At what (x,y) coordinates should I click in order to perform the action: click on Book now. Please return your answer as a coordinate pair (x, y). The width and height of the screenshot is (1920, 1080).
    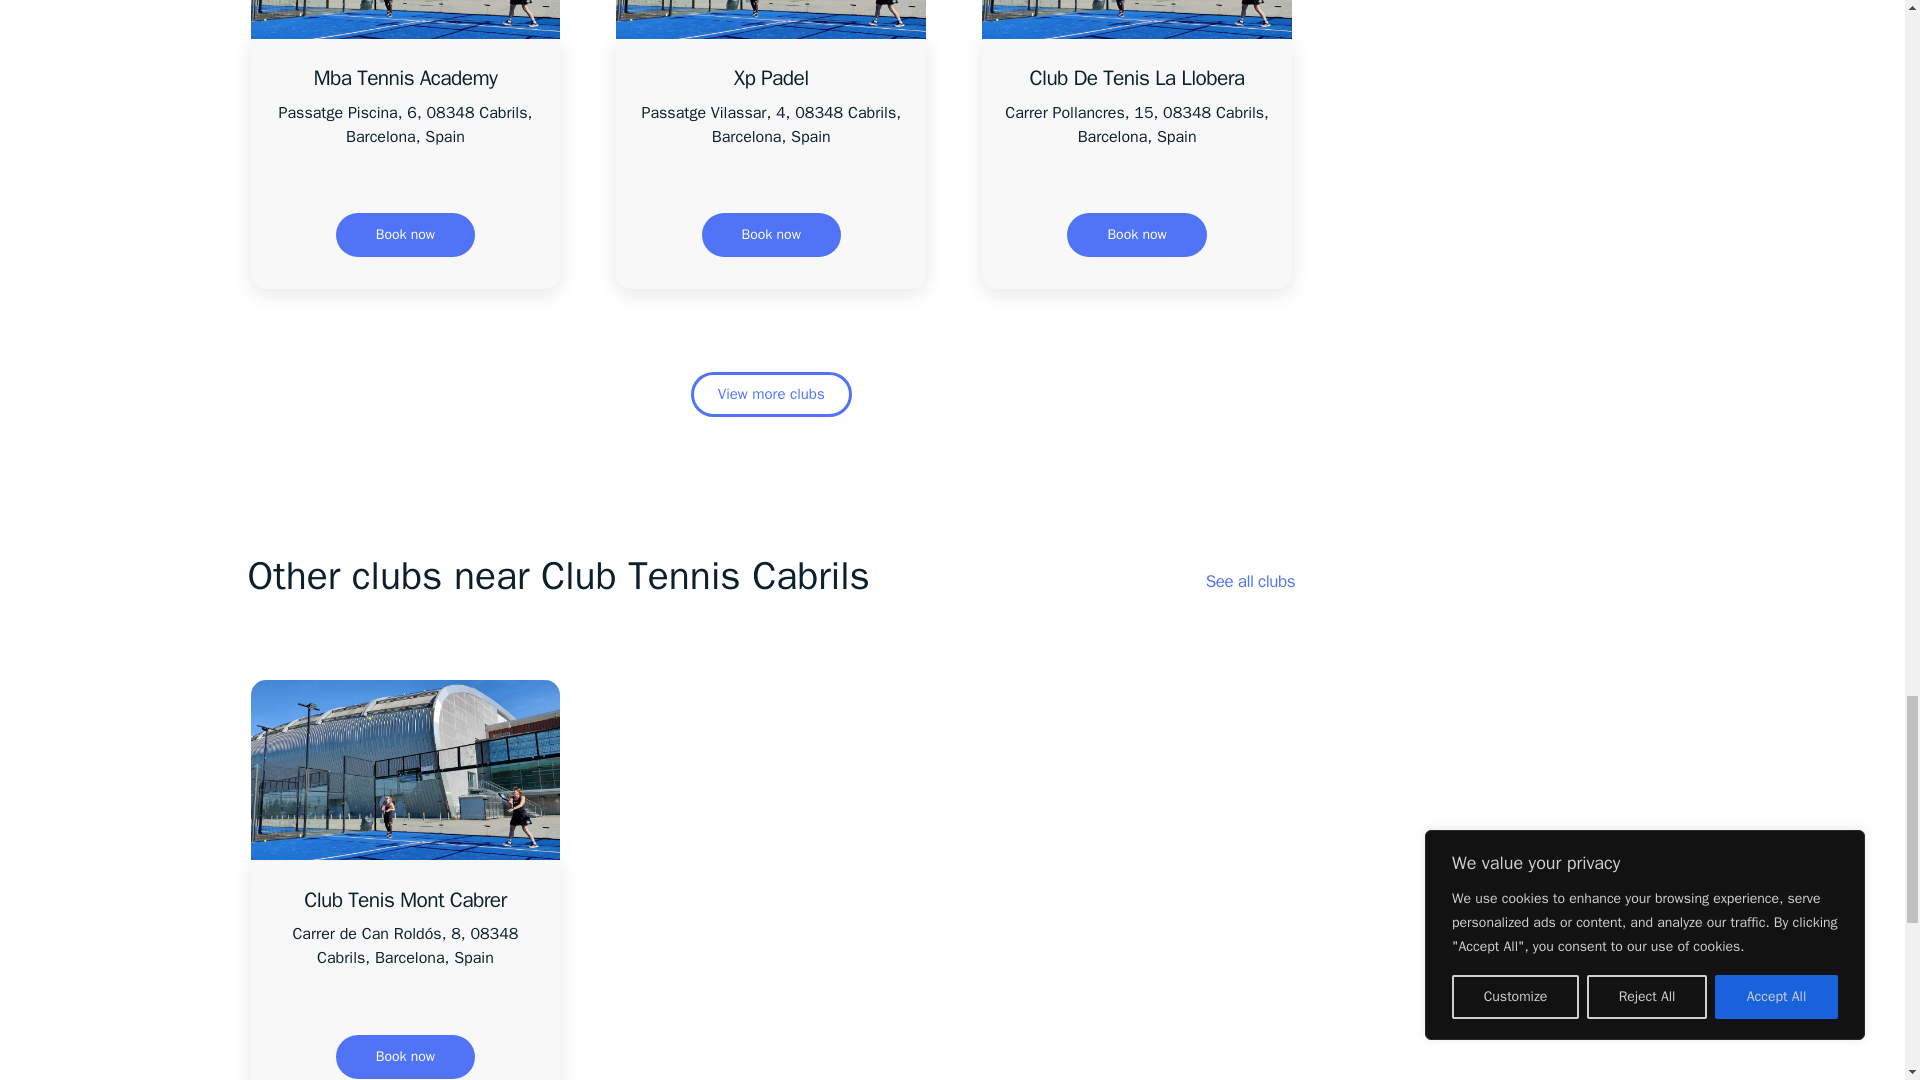
    Looking at the image, I should click on (405, 1056).